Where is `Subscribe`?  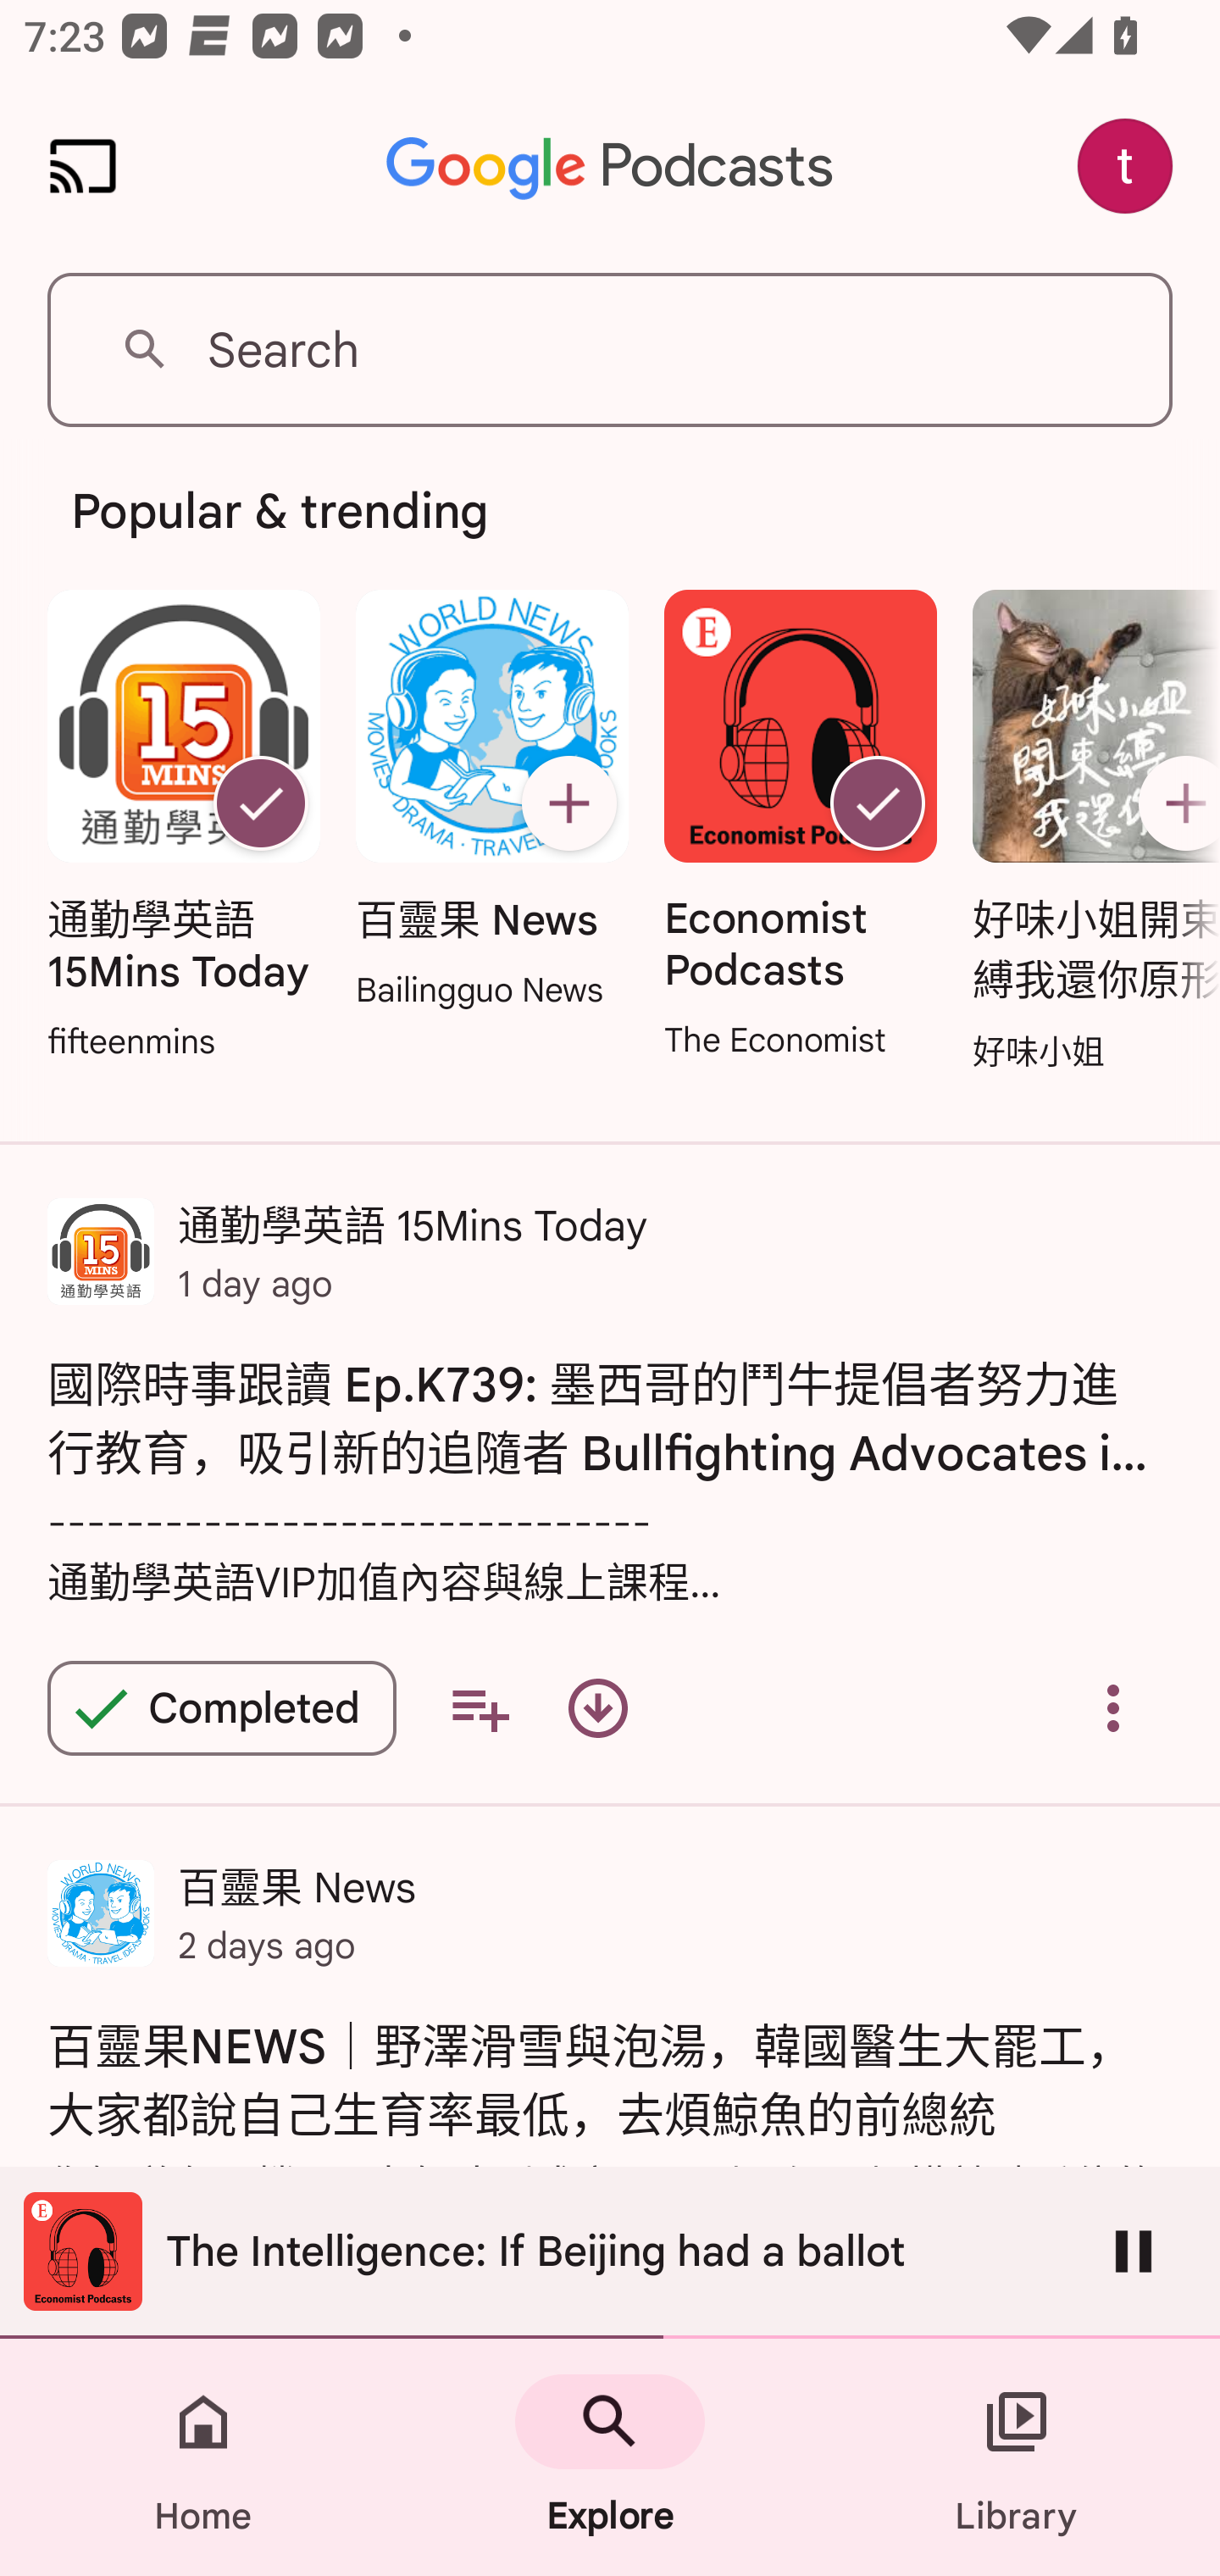 Subscribe is located at coordinates (1173, 803).